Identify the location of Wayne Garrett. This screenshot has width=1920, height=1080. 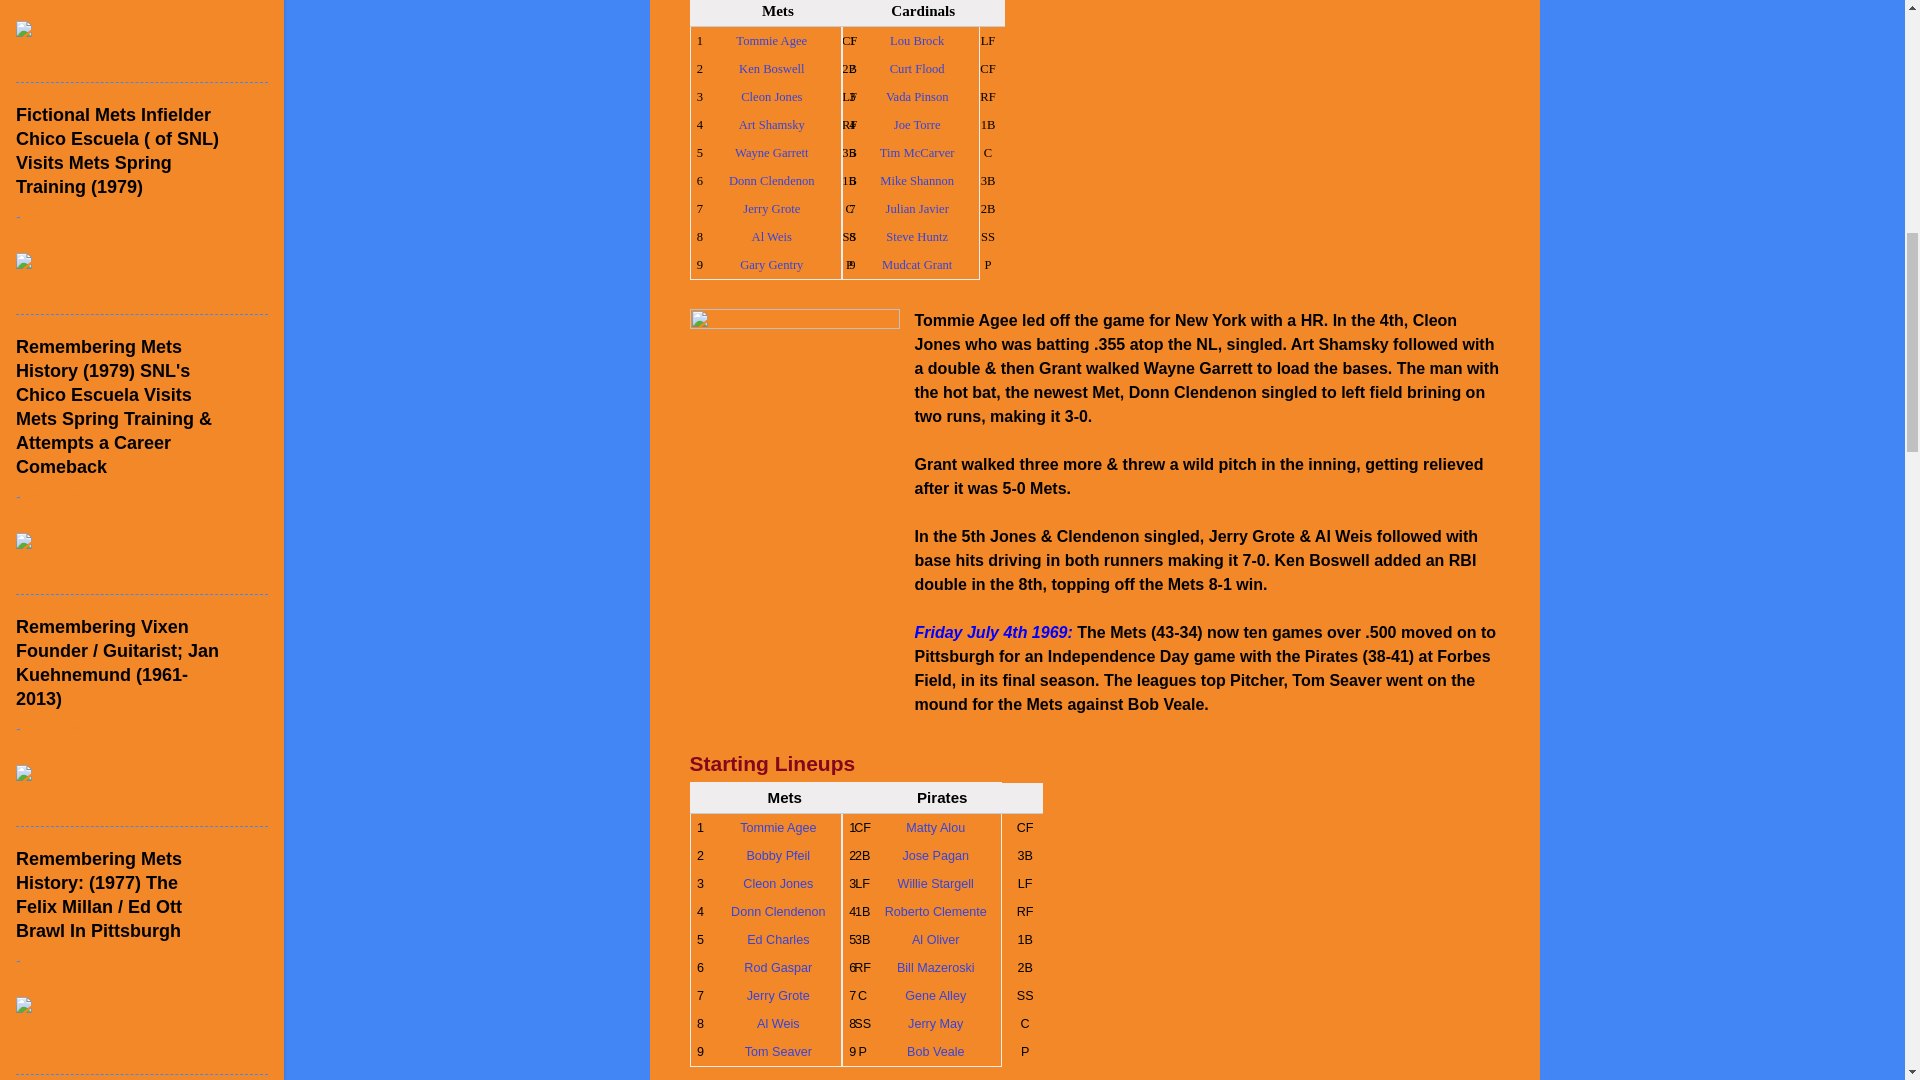
(772, 152).